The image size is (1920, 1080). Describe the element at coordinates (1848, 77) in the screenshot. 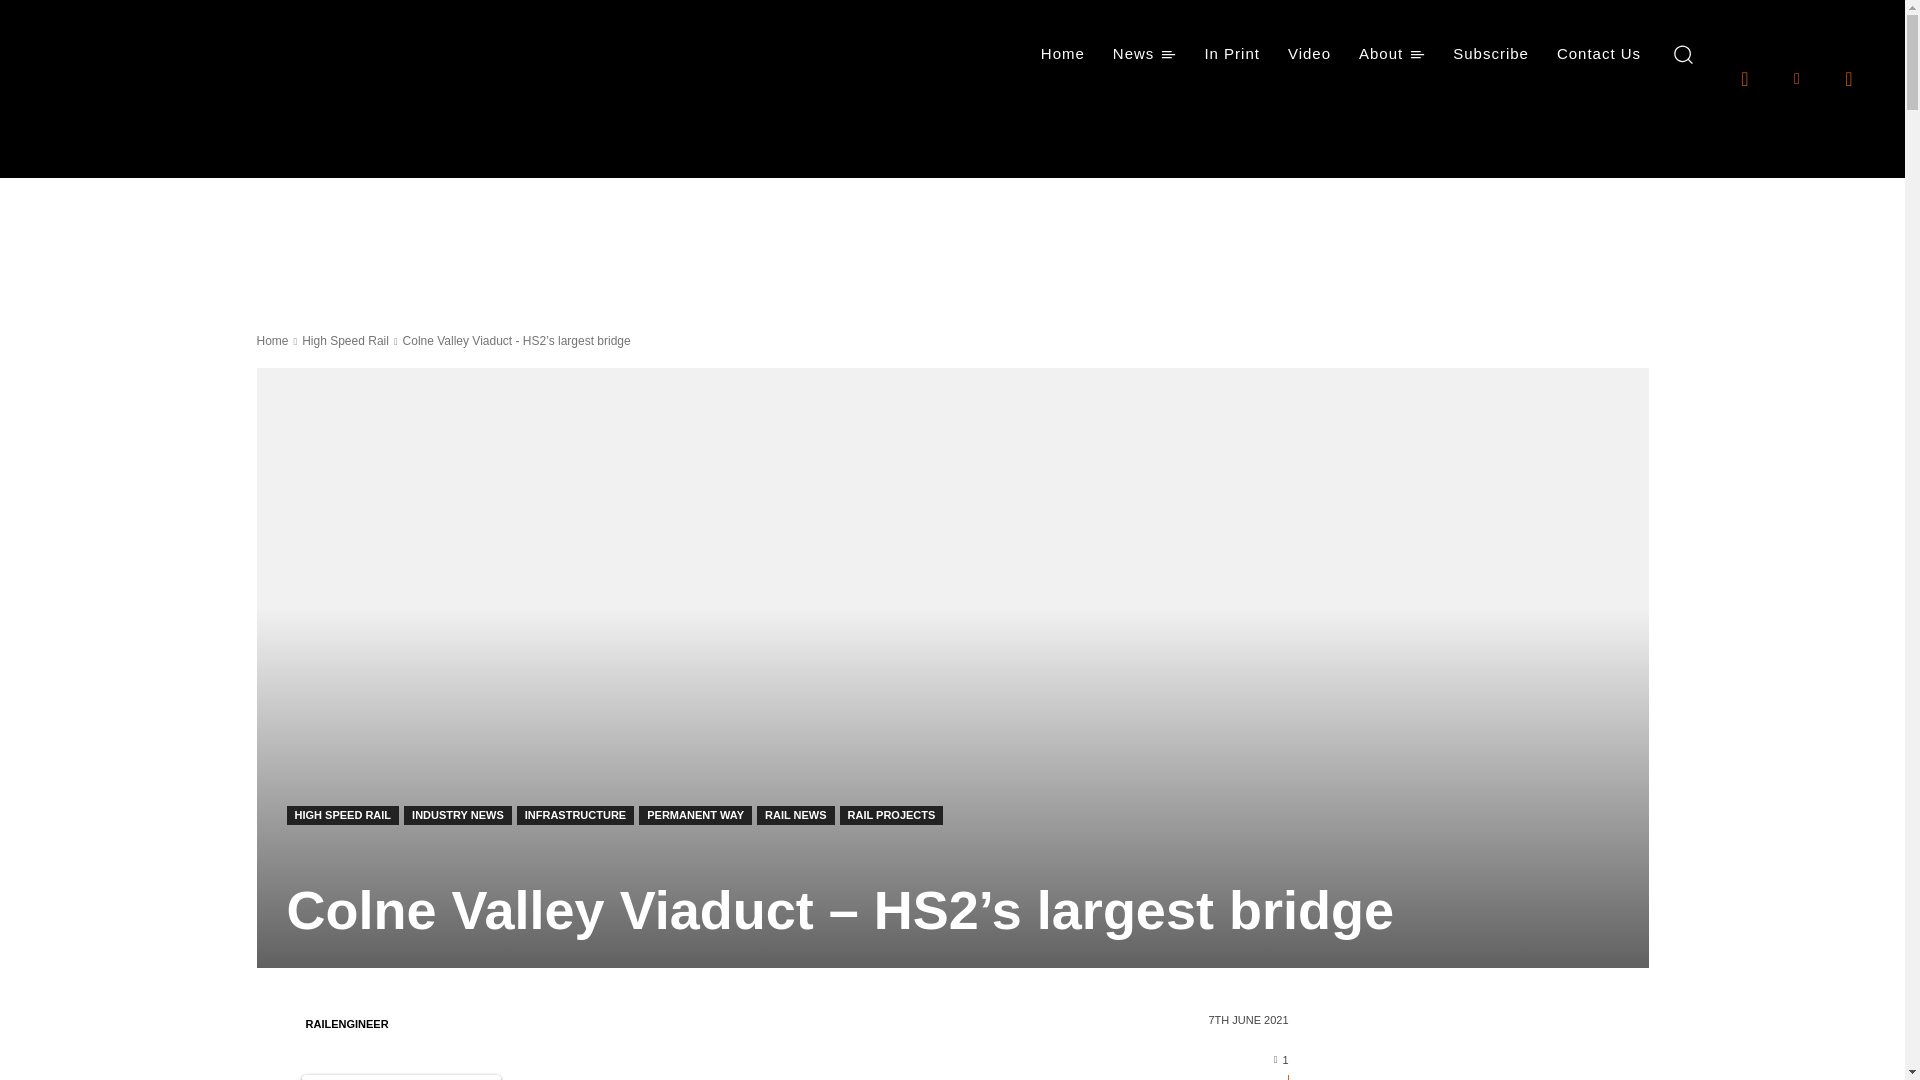

I see `Twitter` at that location.